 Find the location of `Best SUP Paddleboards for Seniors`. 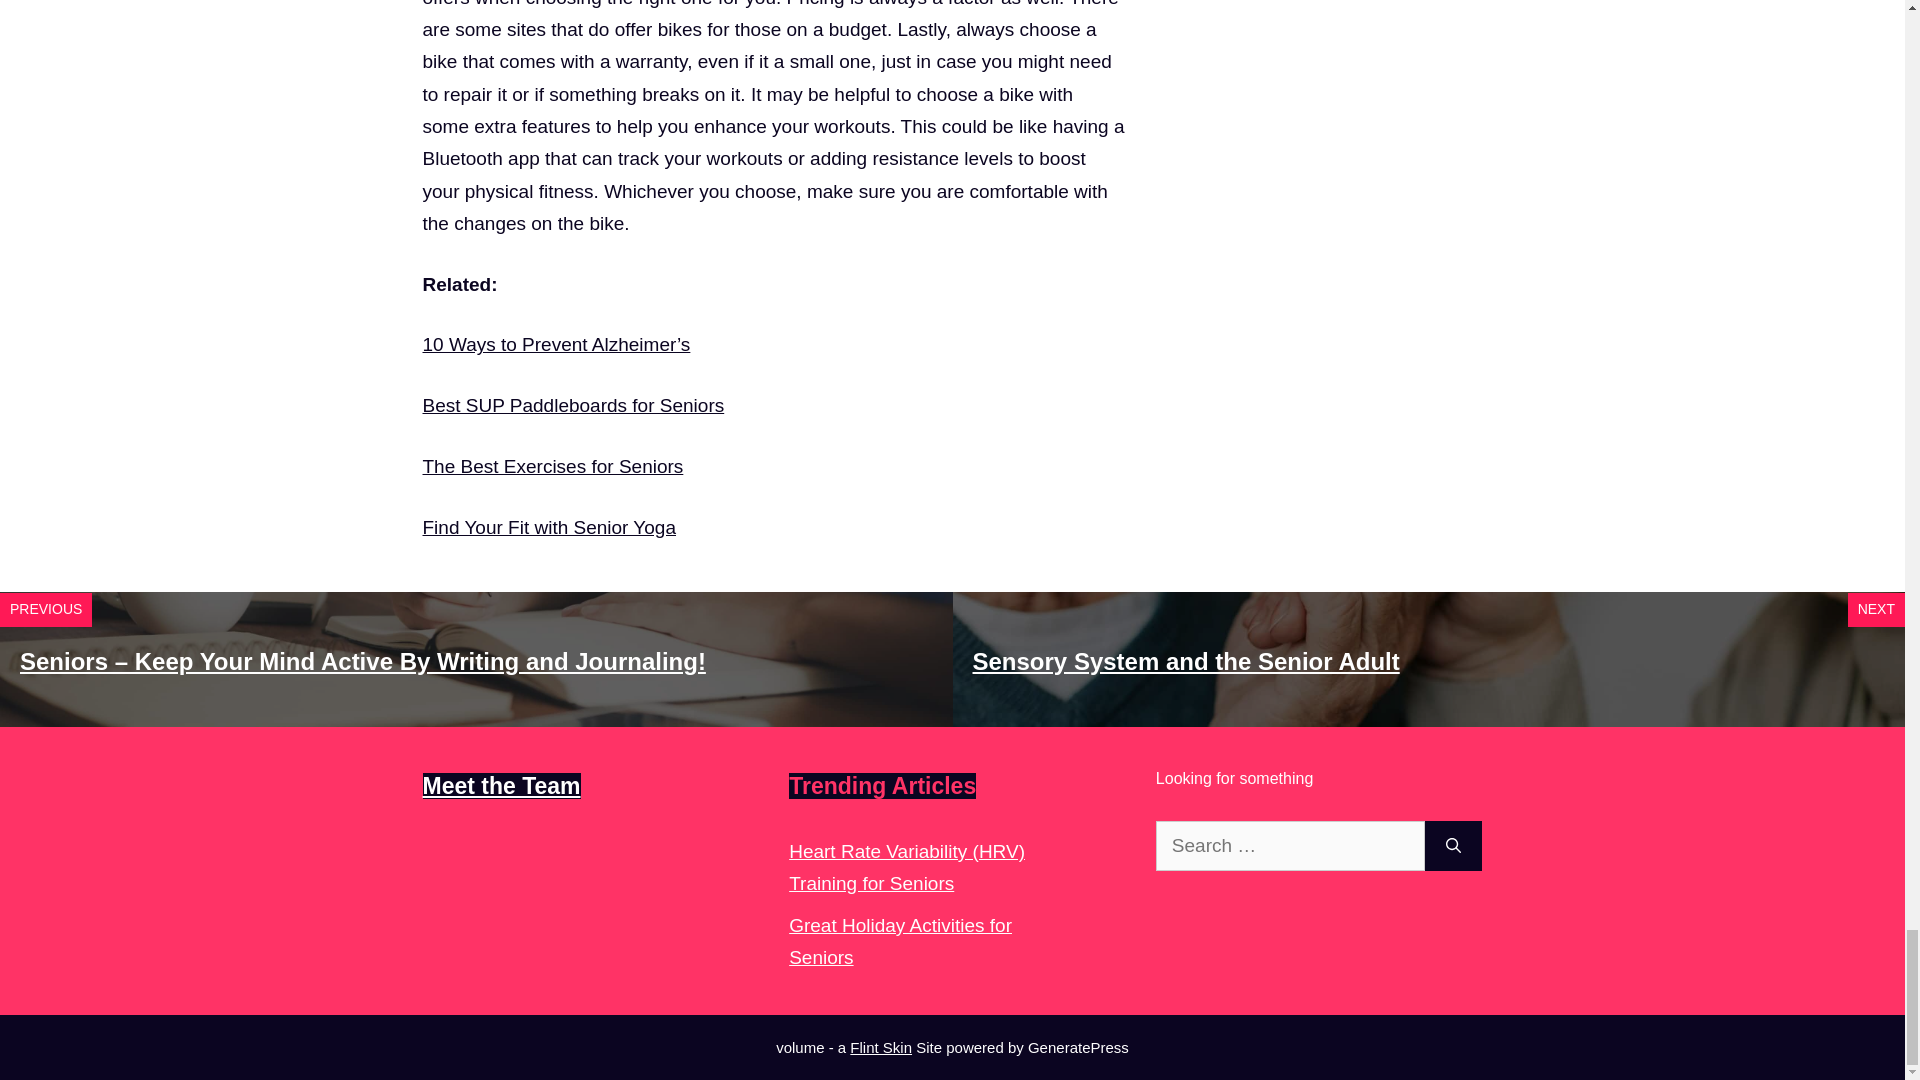

Best SUP Paddleboards for Seniors is located at coordinates (572, 405).